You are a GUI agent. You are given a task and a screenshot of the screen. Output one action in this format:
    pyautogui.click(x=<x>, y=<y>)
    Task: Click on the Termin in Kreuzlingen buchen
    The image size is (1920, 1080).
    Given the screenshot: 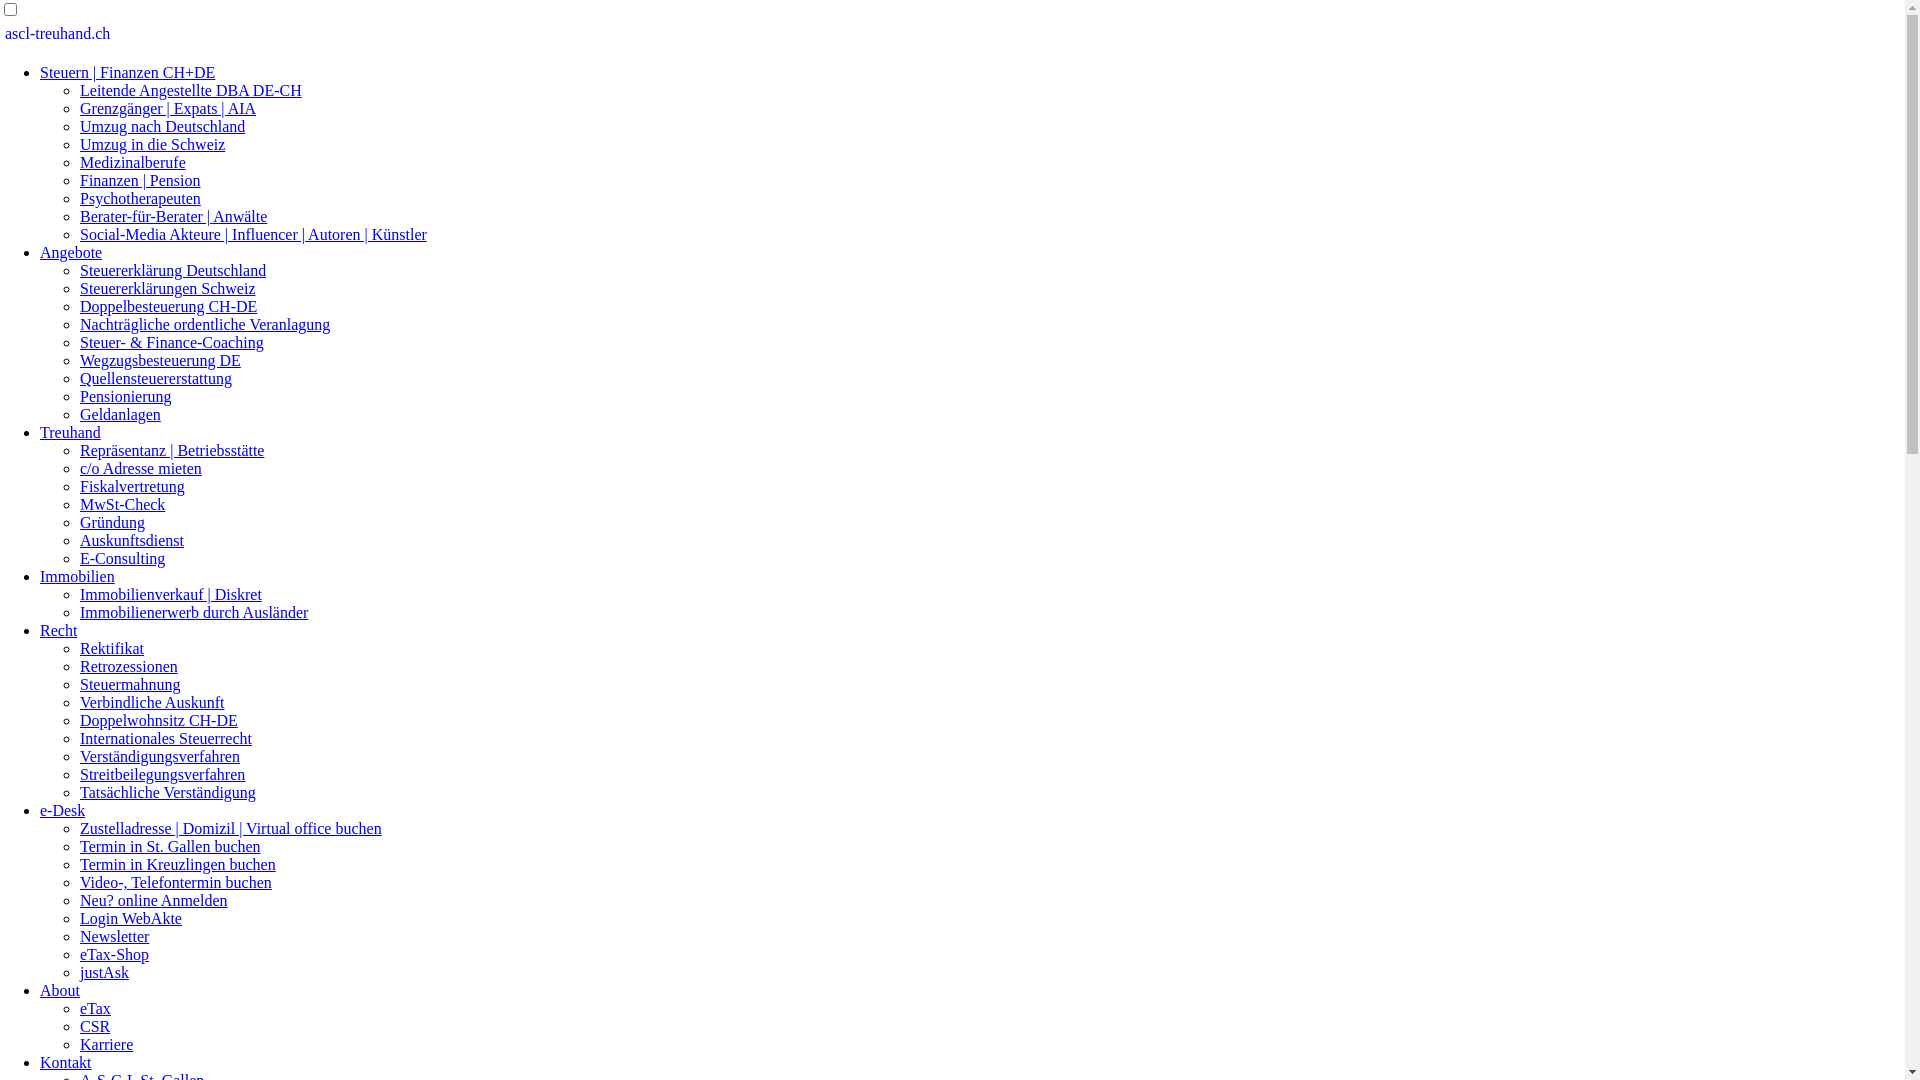 What is the action you would take?
    pyautogui.click(x=178, y=864)
    